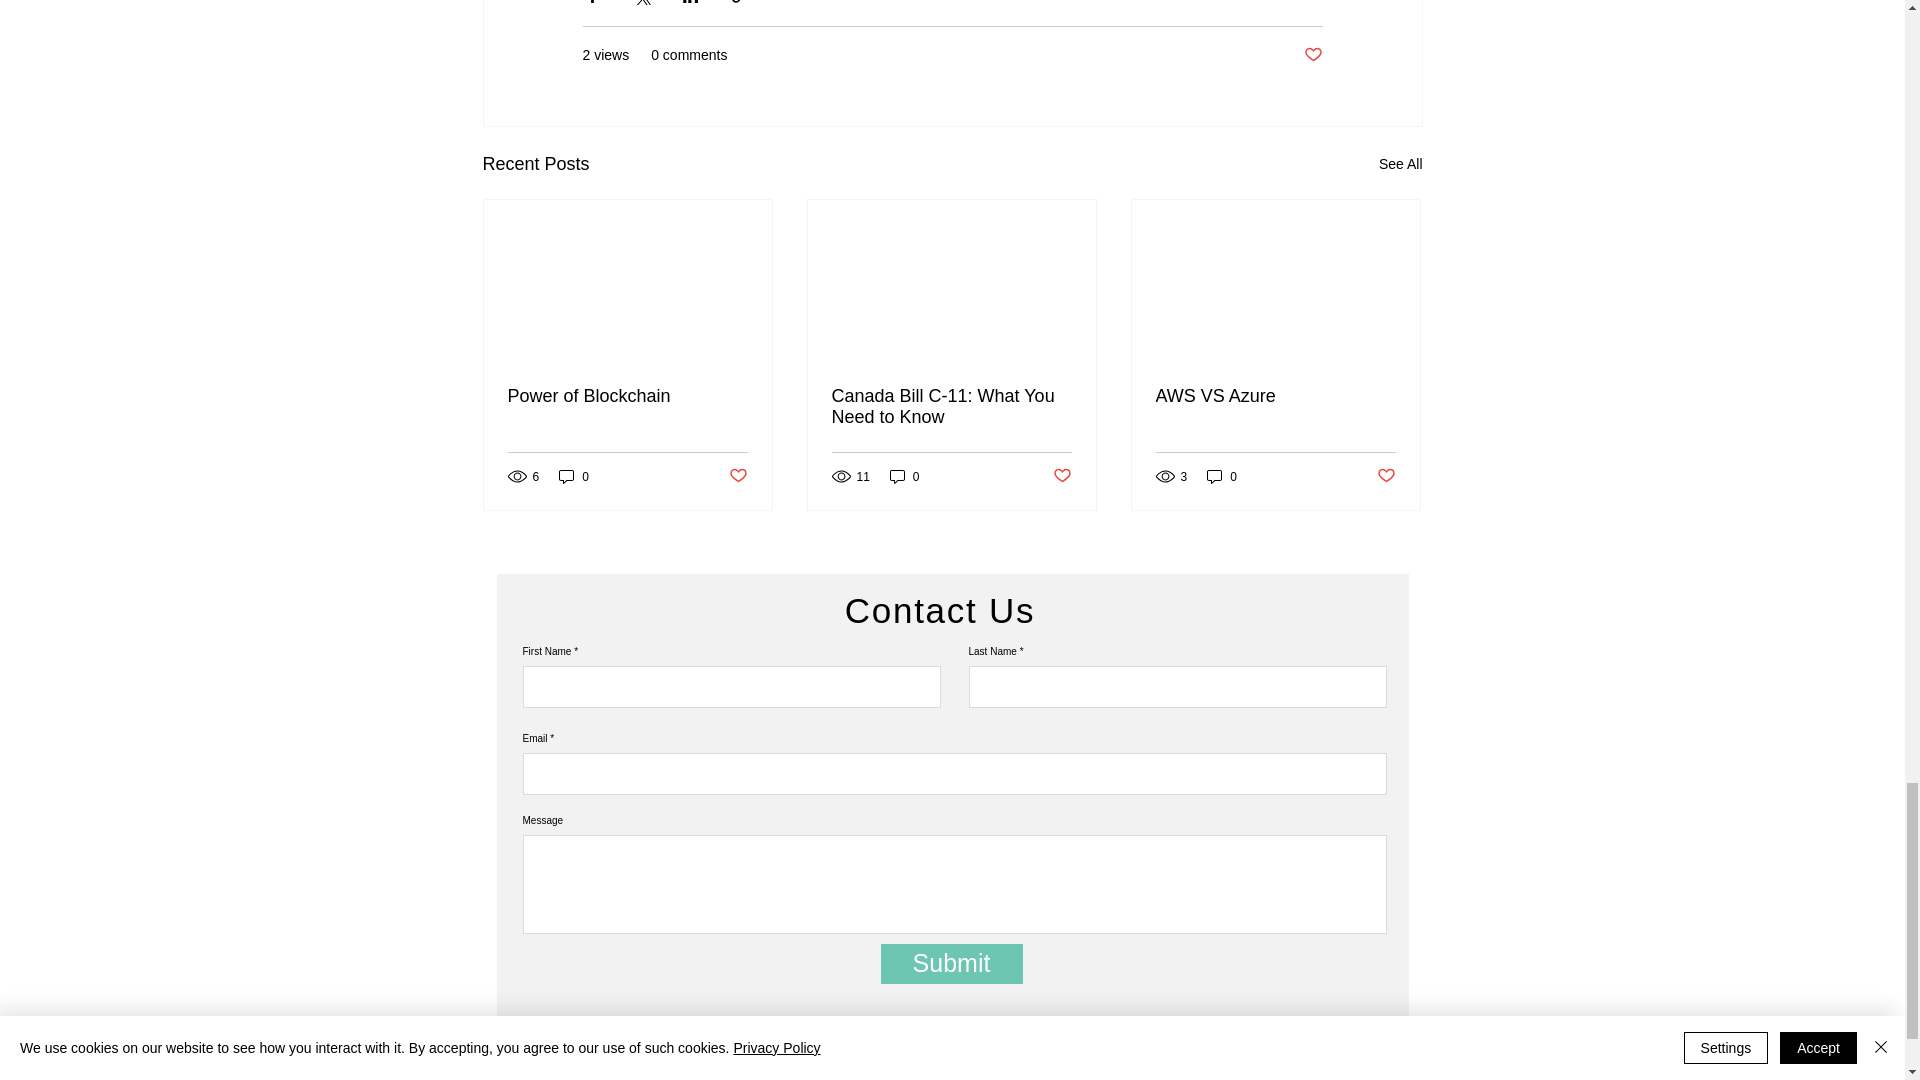  I want to click on Post not marked as liked, so click(1312, 55).